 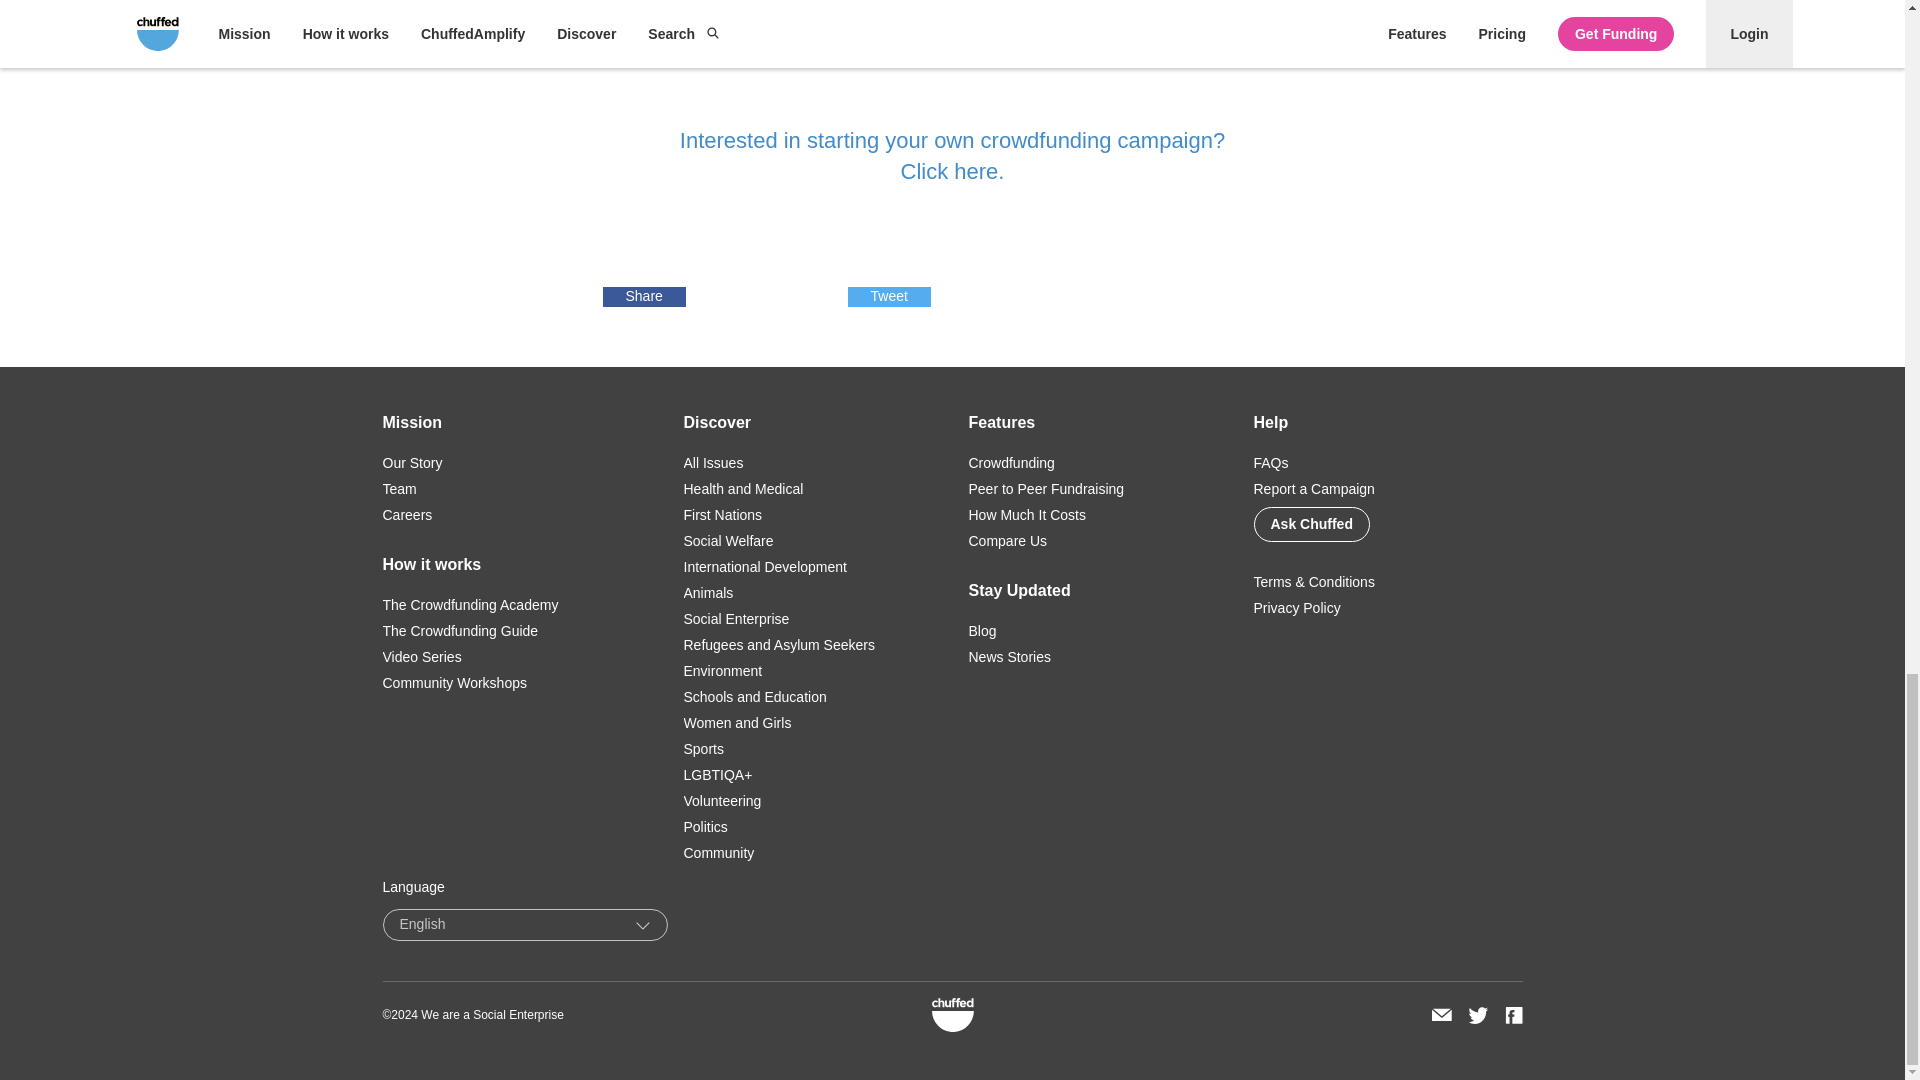 What do you see at coordinates (407, 514) in the screenshot?
I see `Careers` at bounding box center [407, 514].